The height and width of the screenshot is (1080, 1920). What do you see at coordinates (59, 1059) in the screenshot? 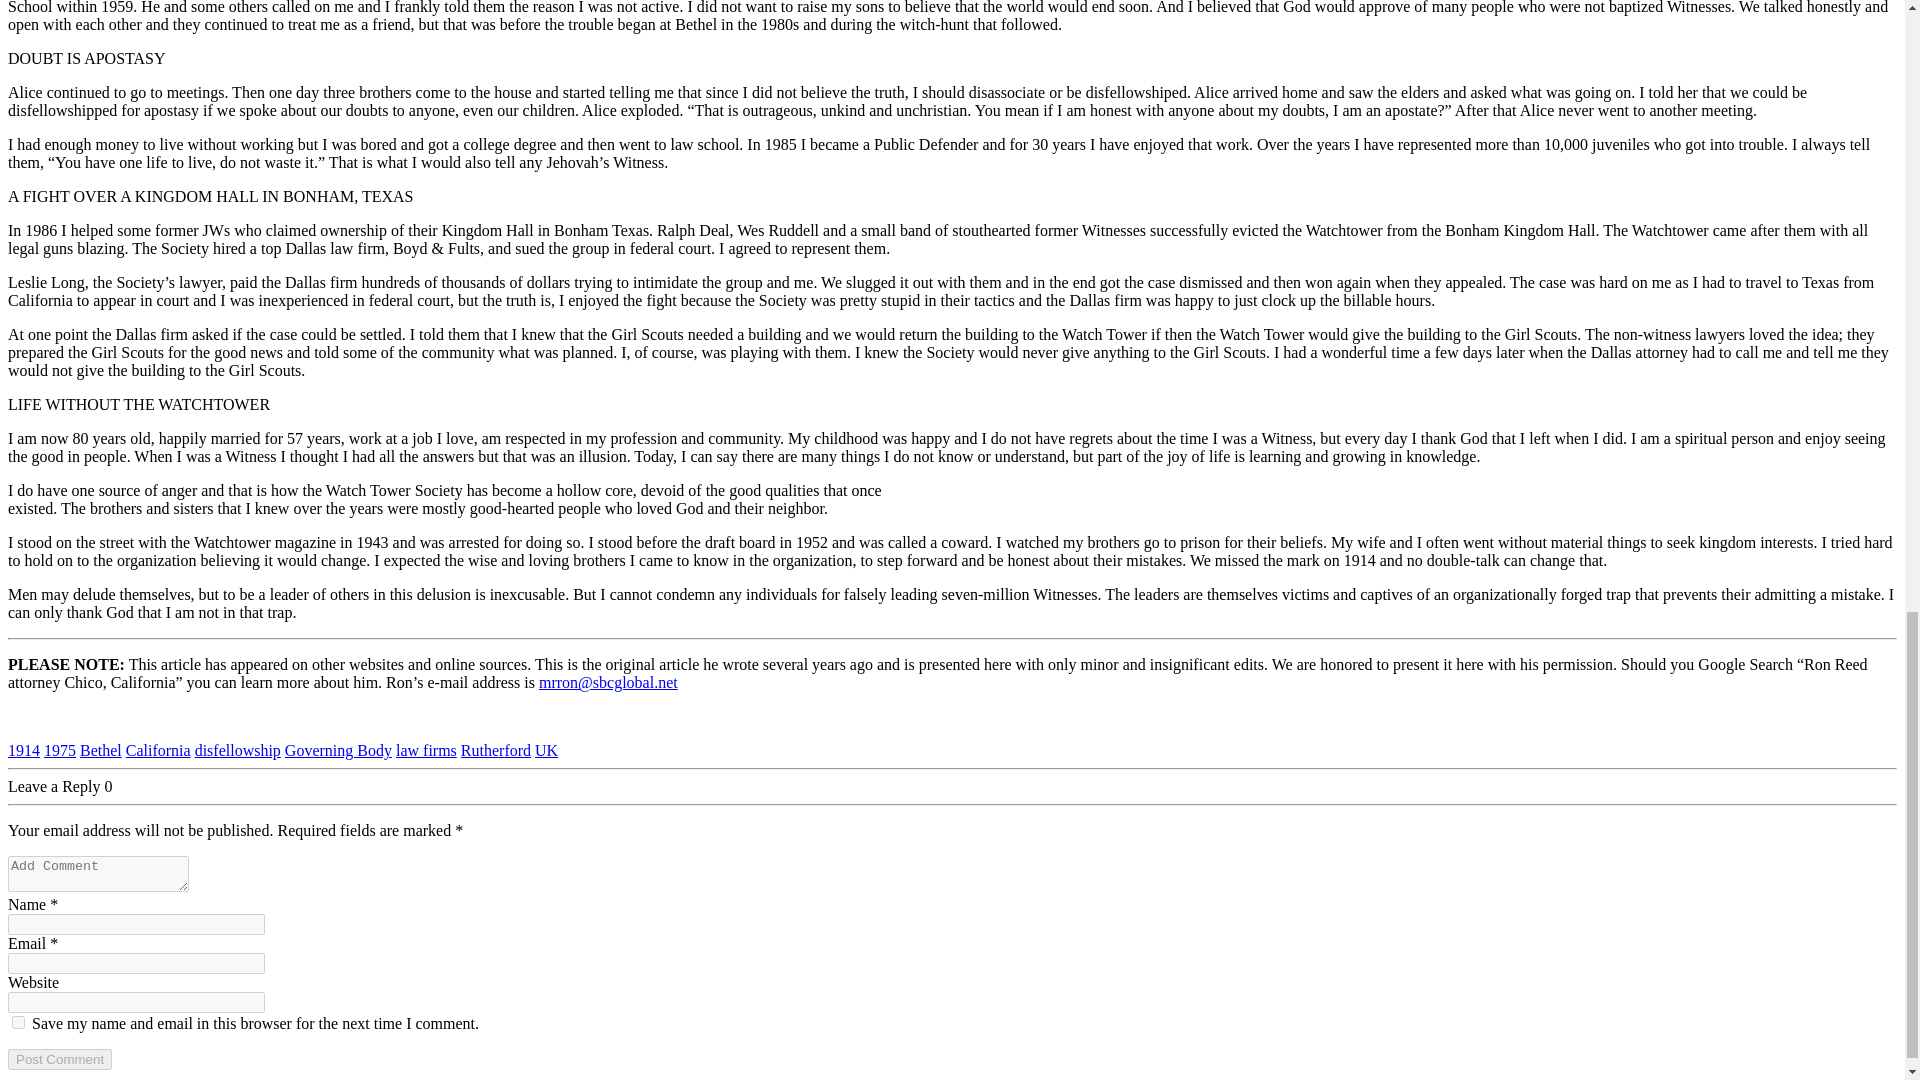
I see `Post Comment` at bounding box center [59, 1059].